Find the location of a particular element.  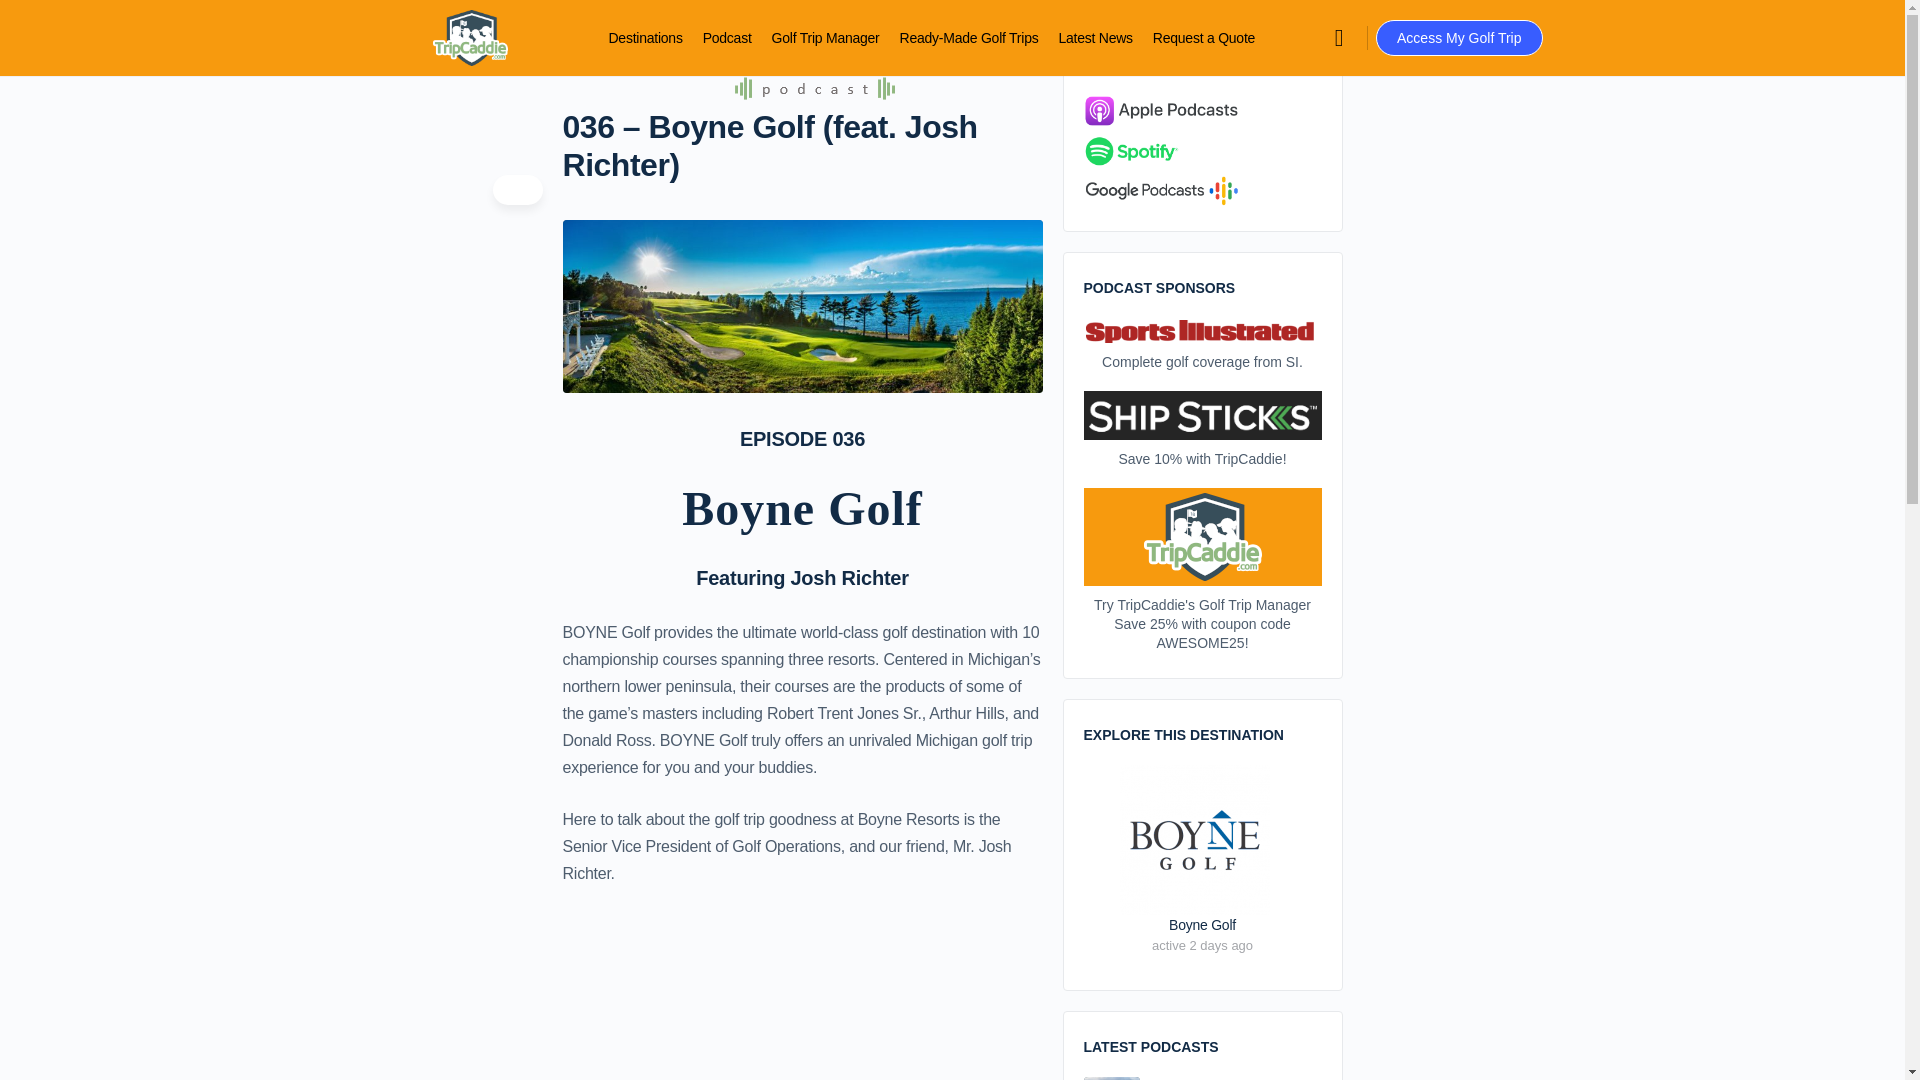

Google Podcasts is located at coordinates (1161, 190).